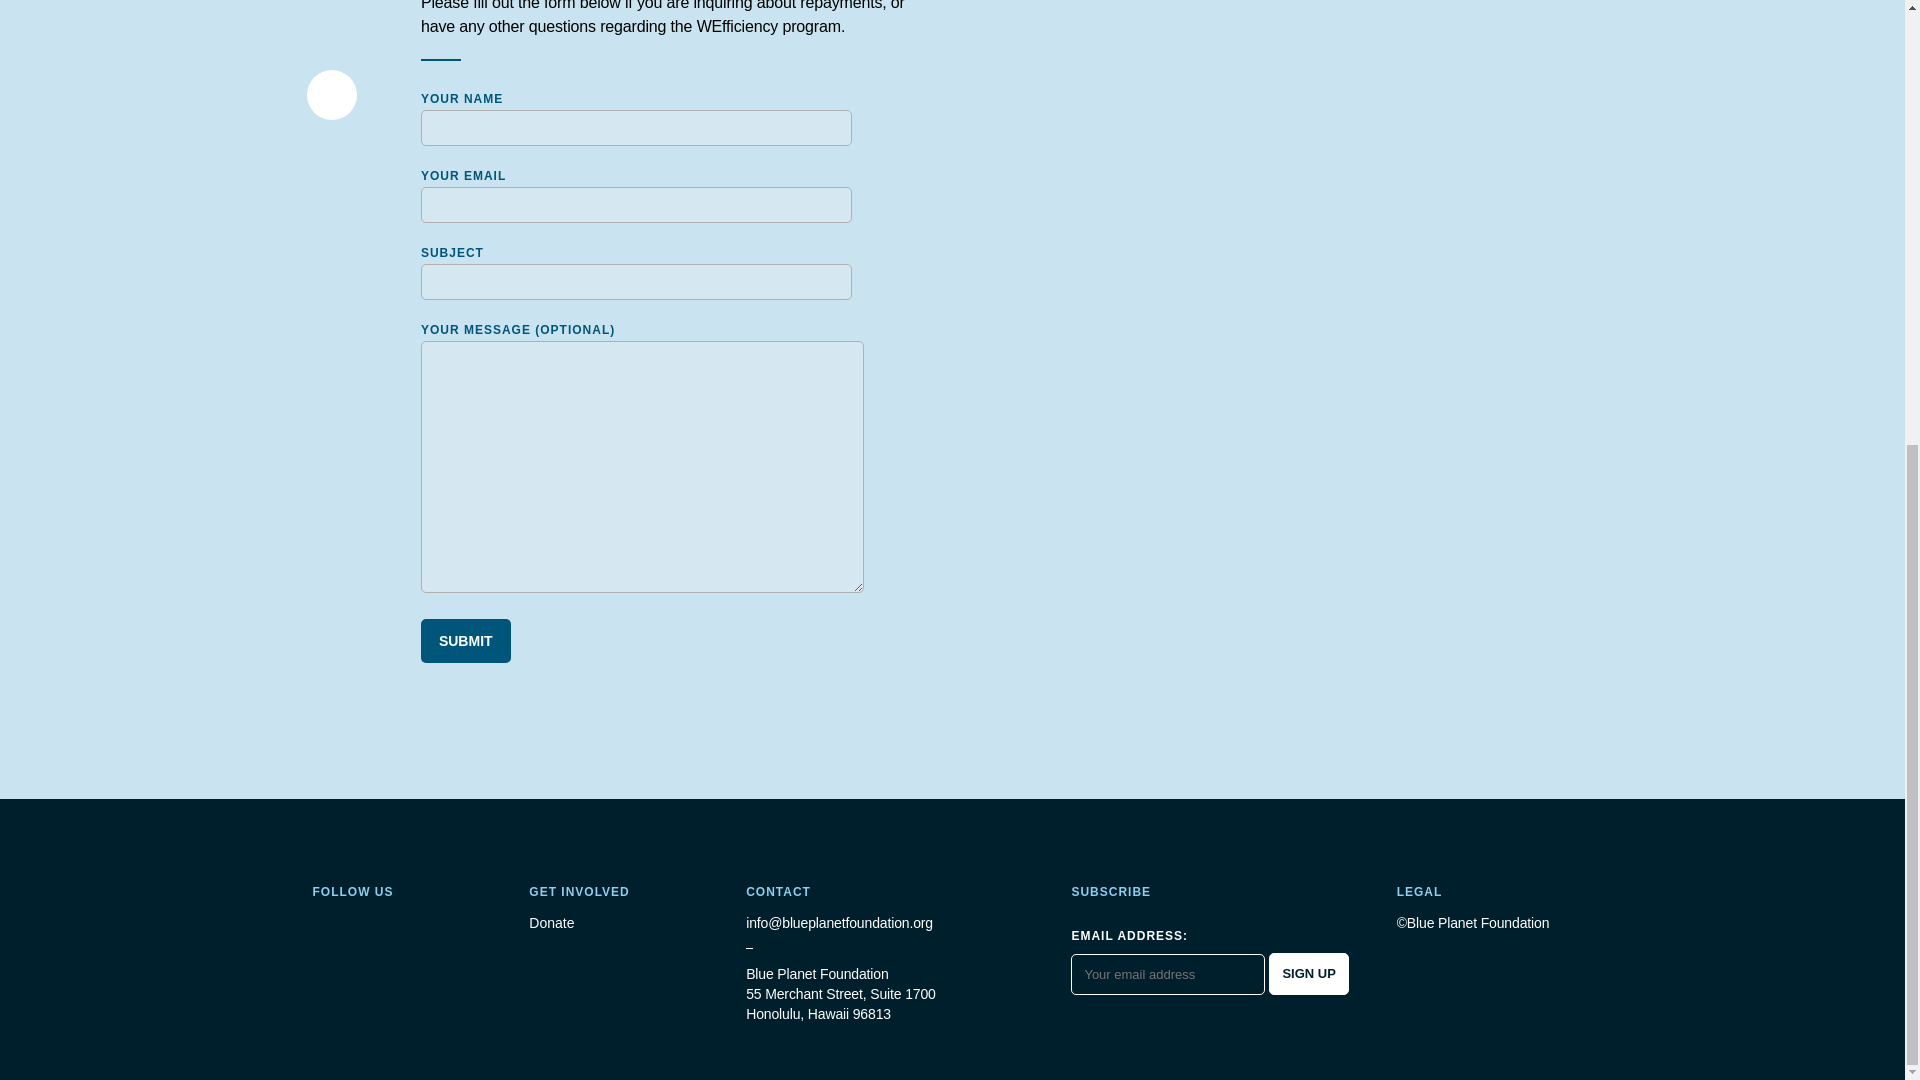  Describe the element at coordinates (392, 852) in the screenshot. I see `Go to homepage` at that location.